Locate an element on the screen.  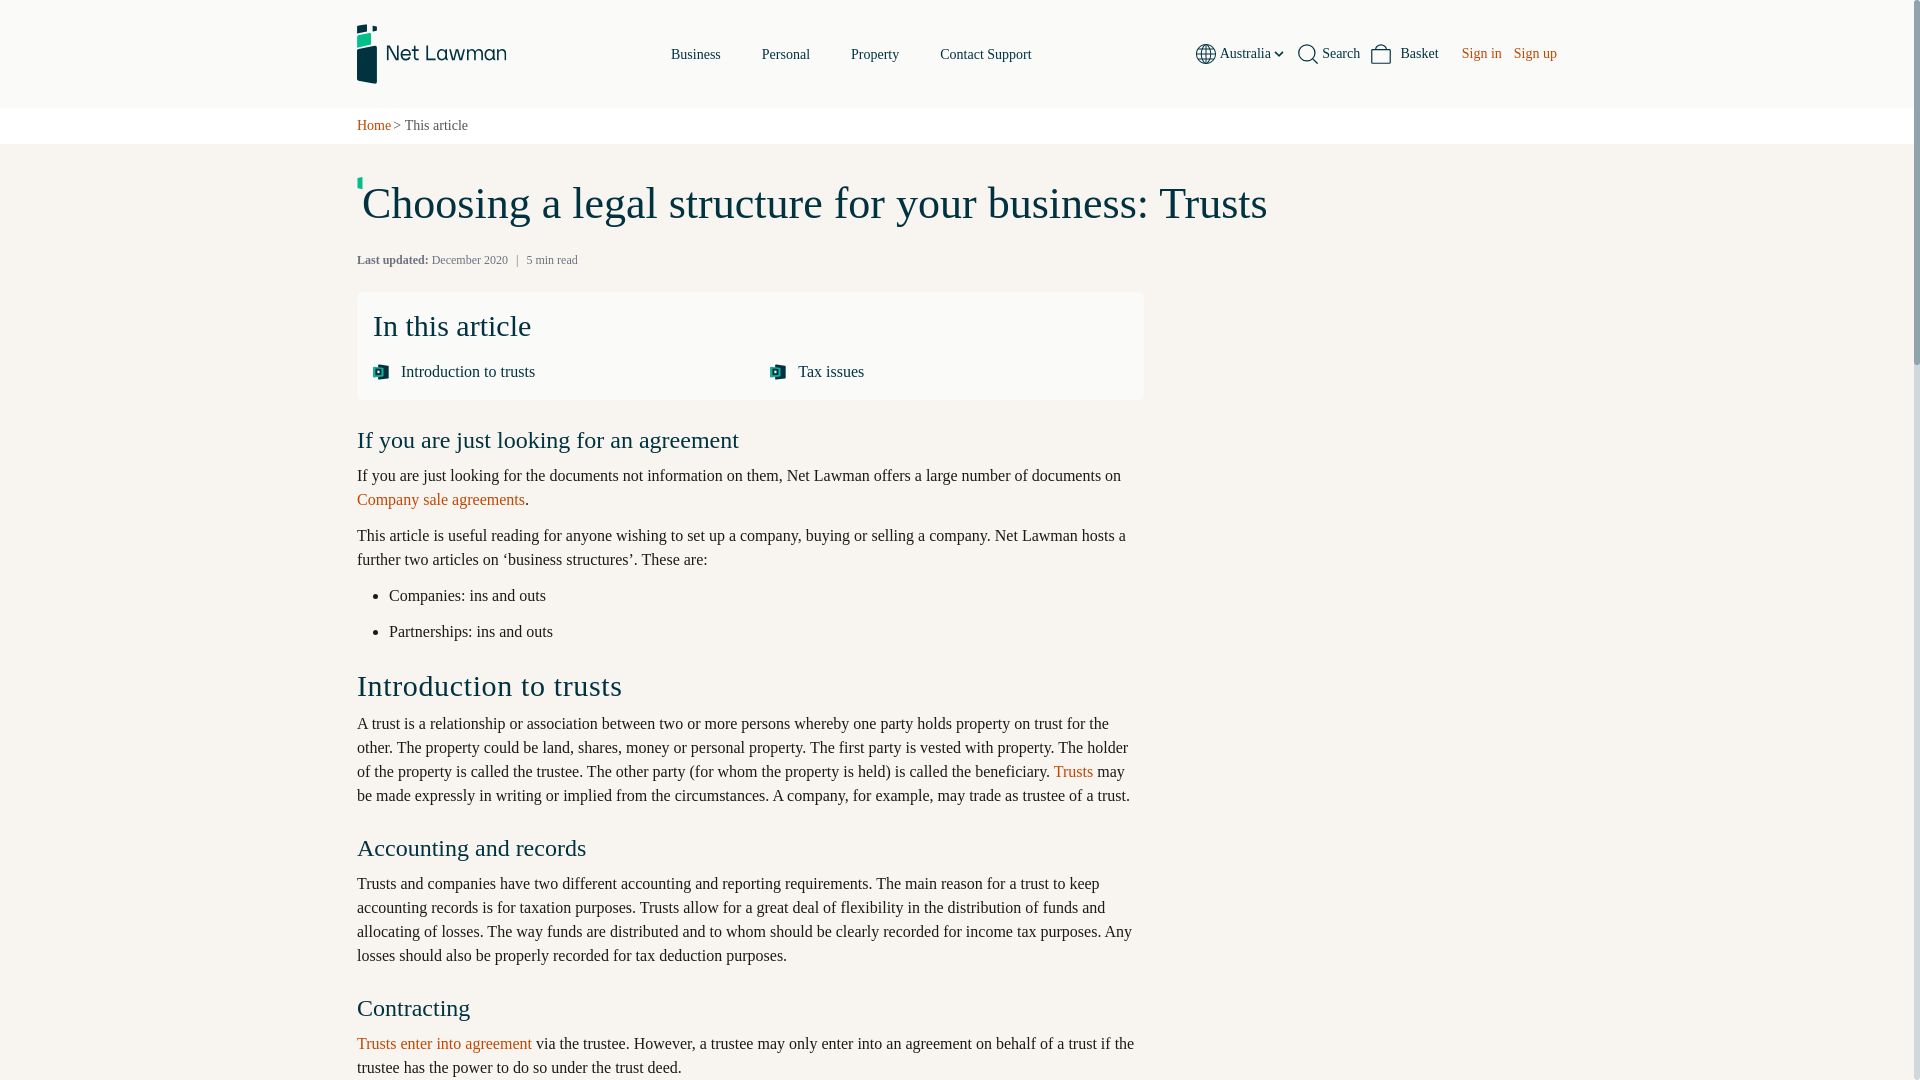
Trusts enter into agreement is located at coordinates (696, 54).